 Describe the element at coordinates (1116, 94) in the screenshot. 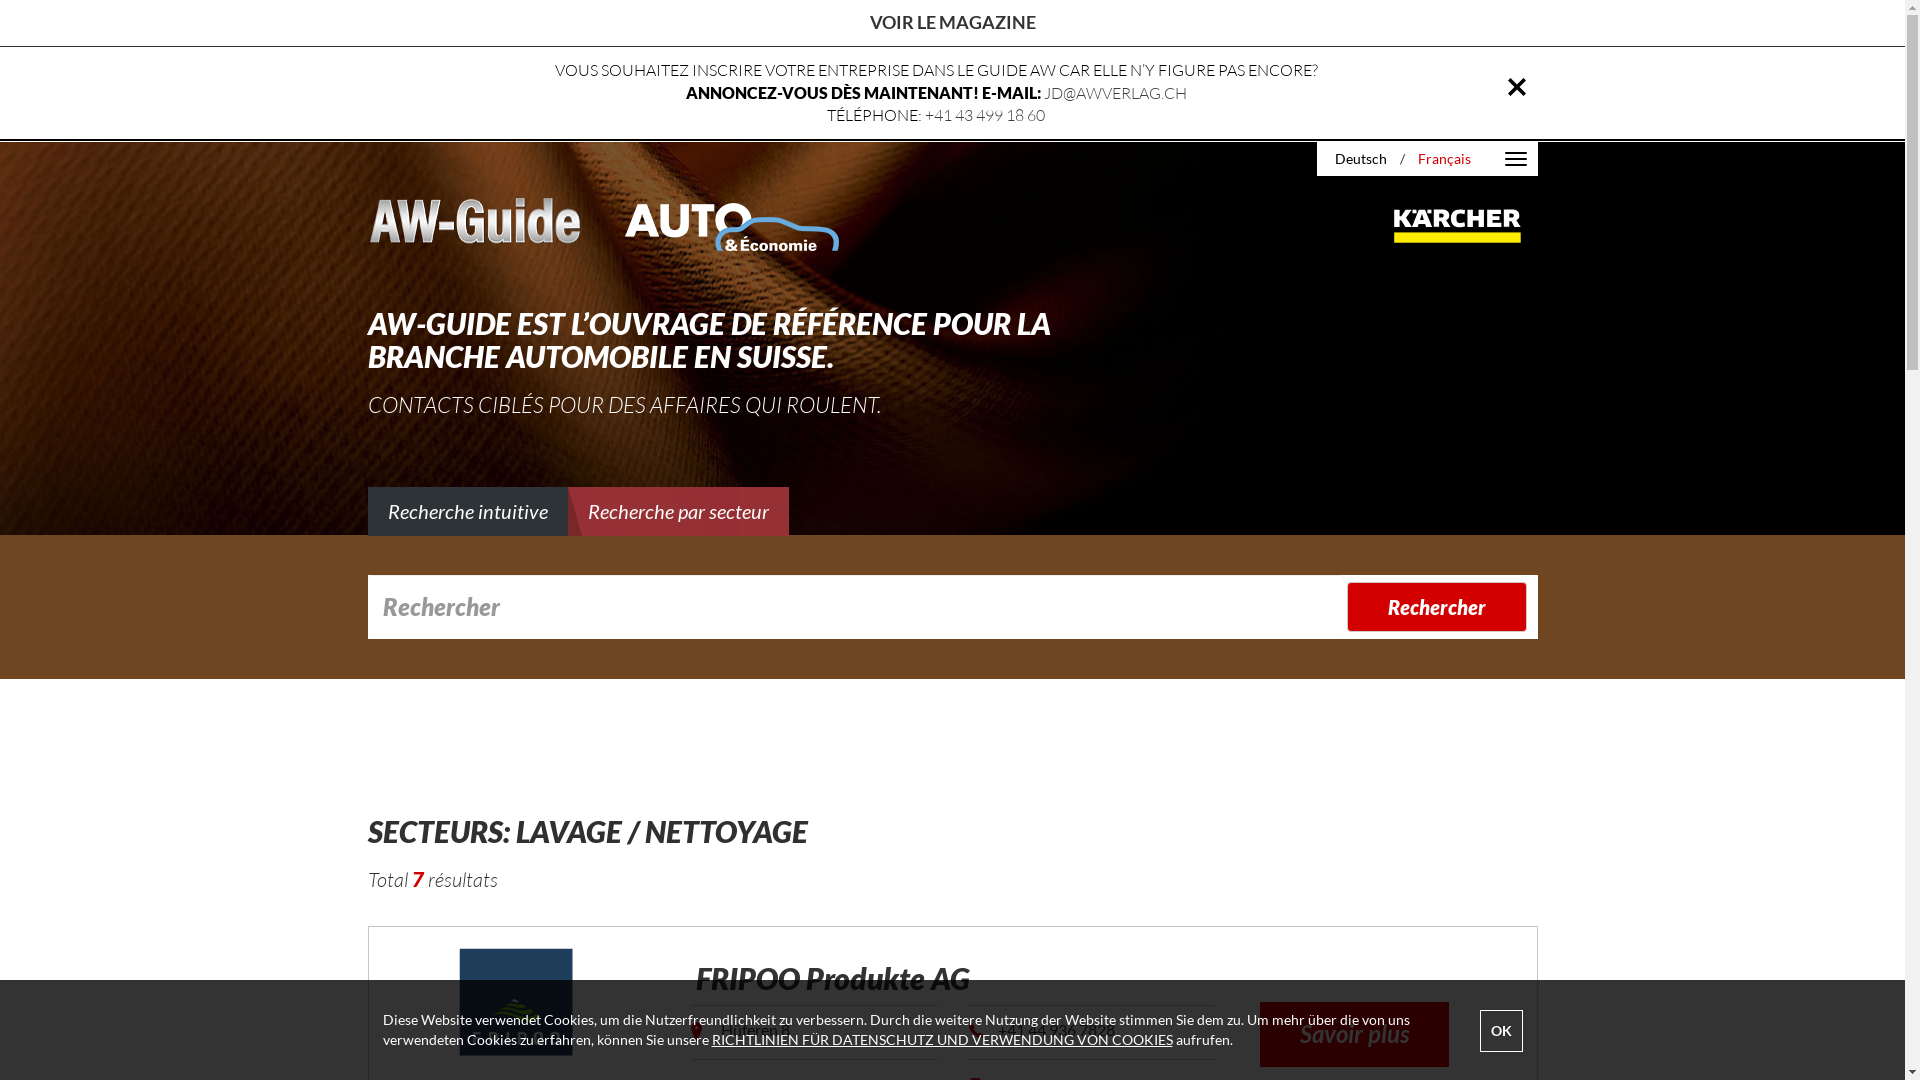

I see `JD@AWVERLAG.CH` at that location.